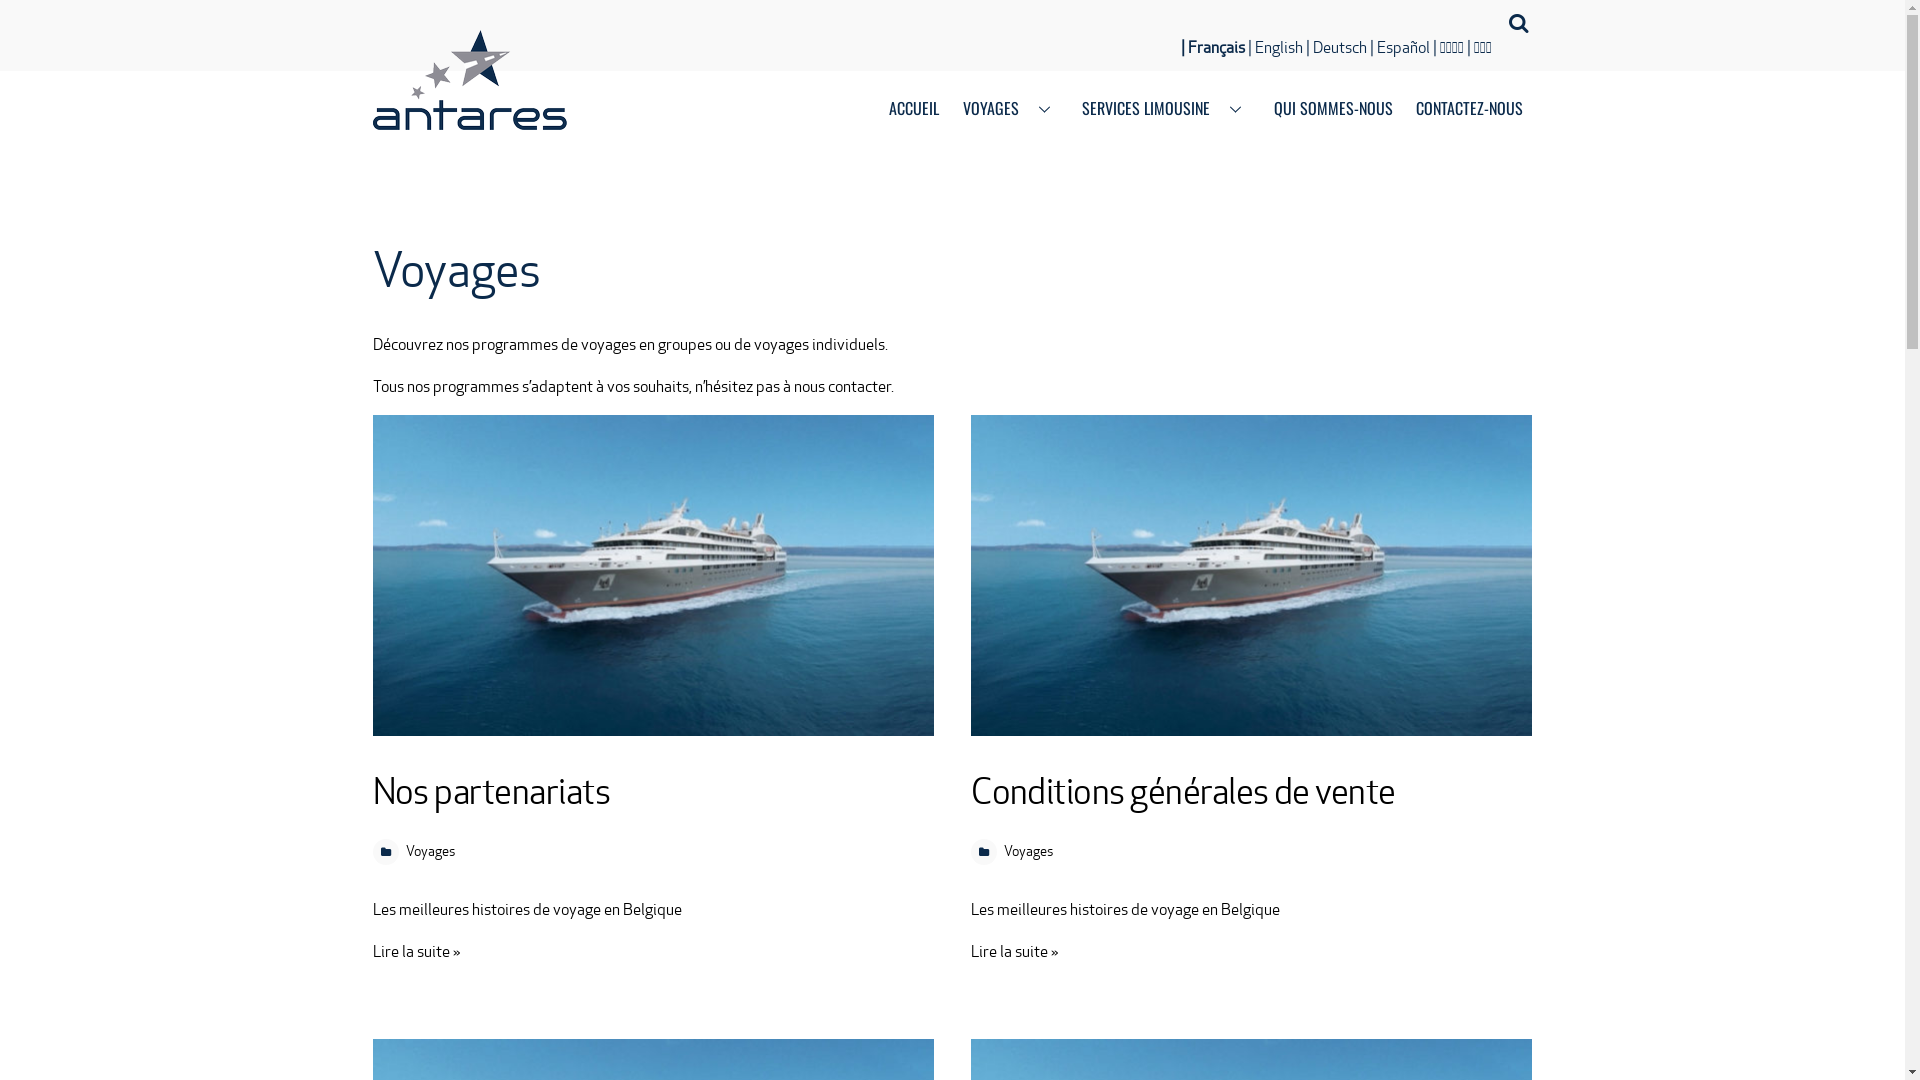 Image resolution: width=1920 pixels, height=1080 pixels. What do you see at coordinates (1028, 851) in the screenshot?
I see `Voyages` at bounding box center [1028, 851].